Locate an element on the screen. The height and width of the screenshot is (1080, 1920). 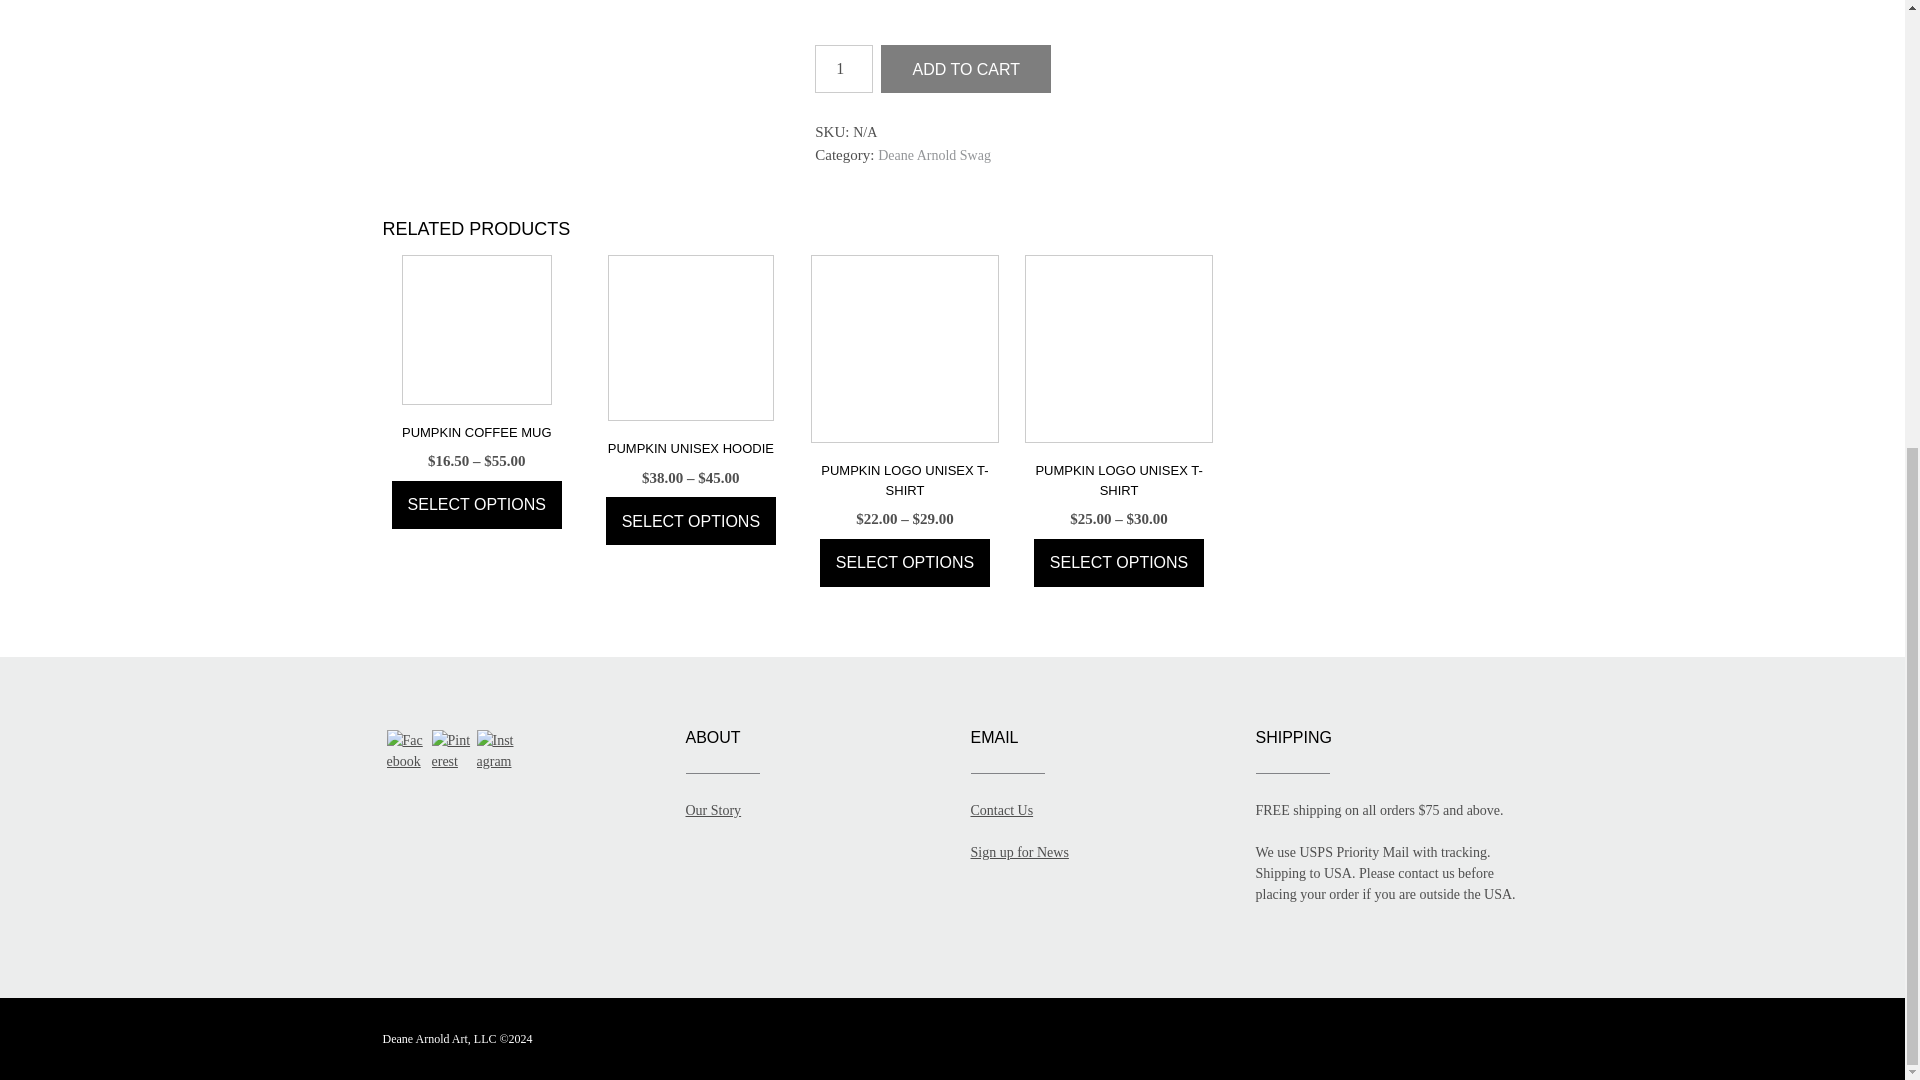
1 is located at coordinates (844, 68).